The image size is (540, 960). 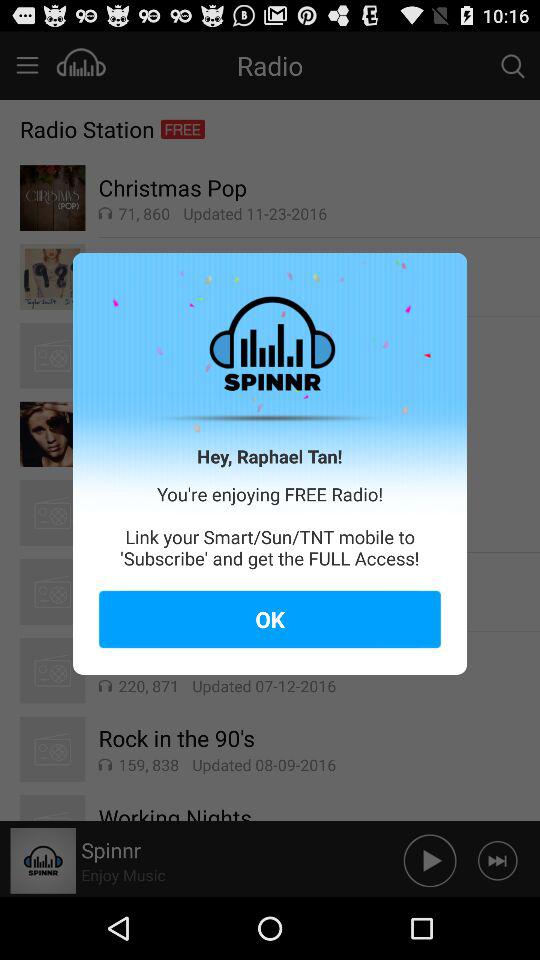 I want to click on swipe until ok item, so click(x=270, y=619).